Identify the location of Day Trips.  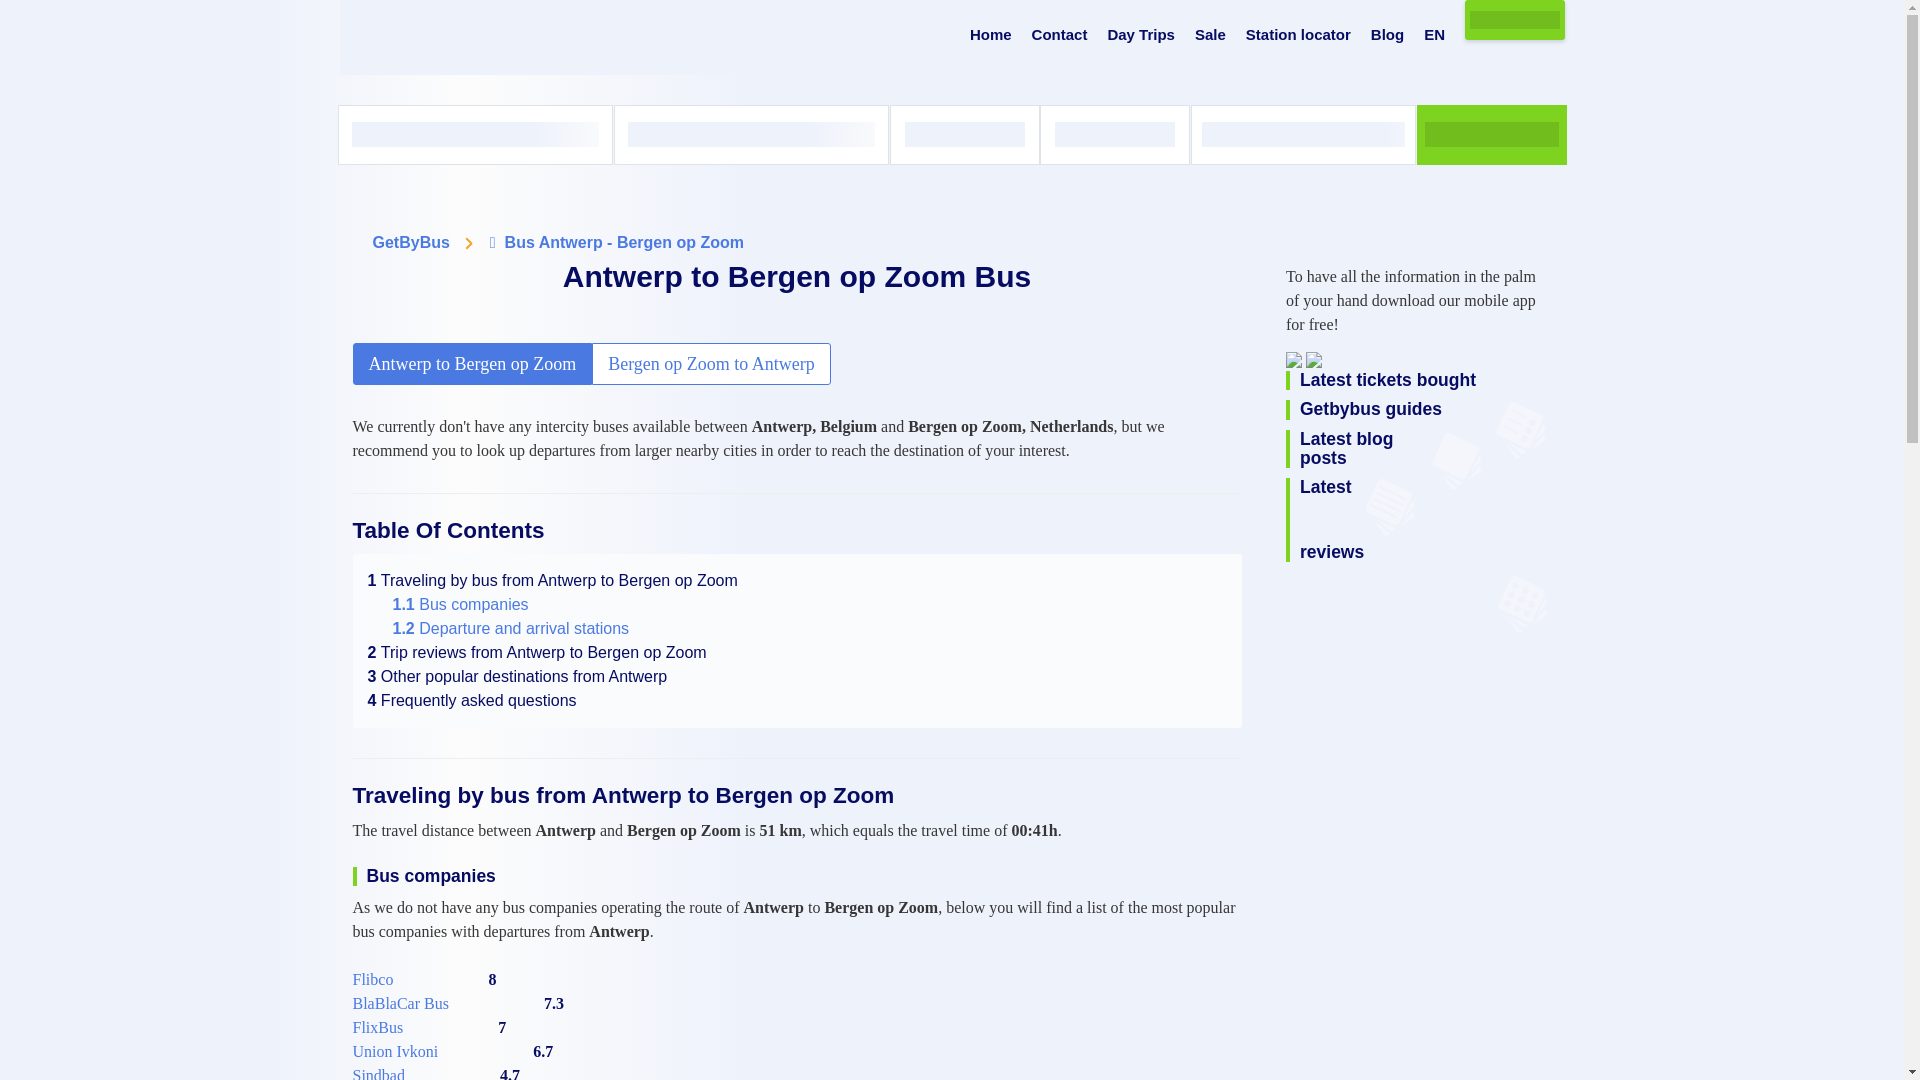
(1141, 35).